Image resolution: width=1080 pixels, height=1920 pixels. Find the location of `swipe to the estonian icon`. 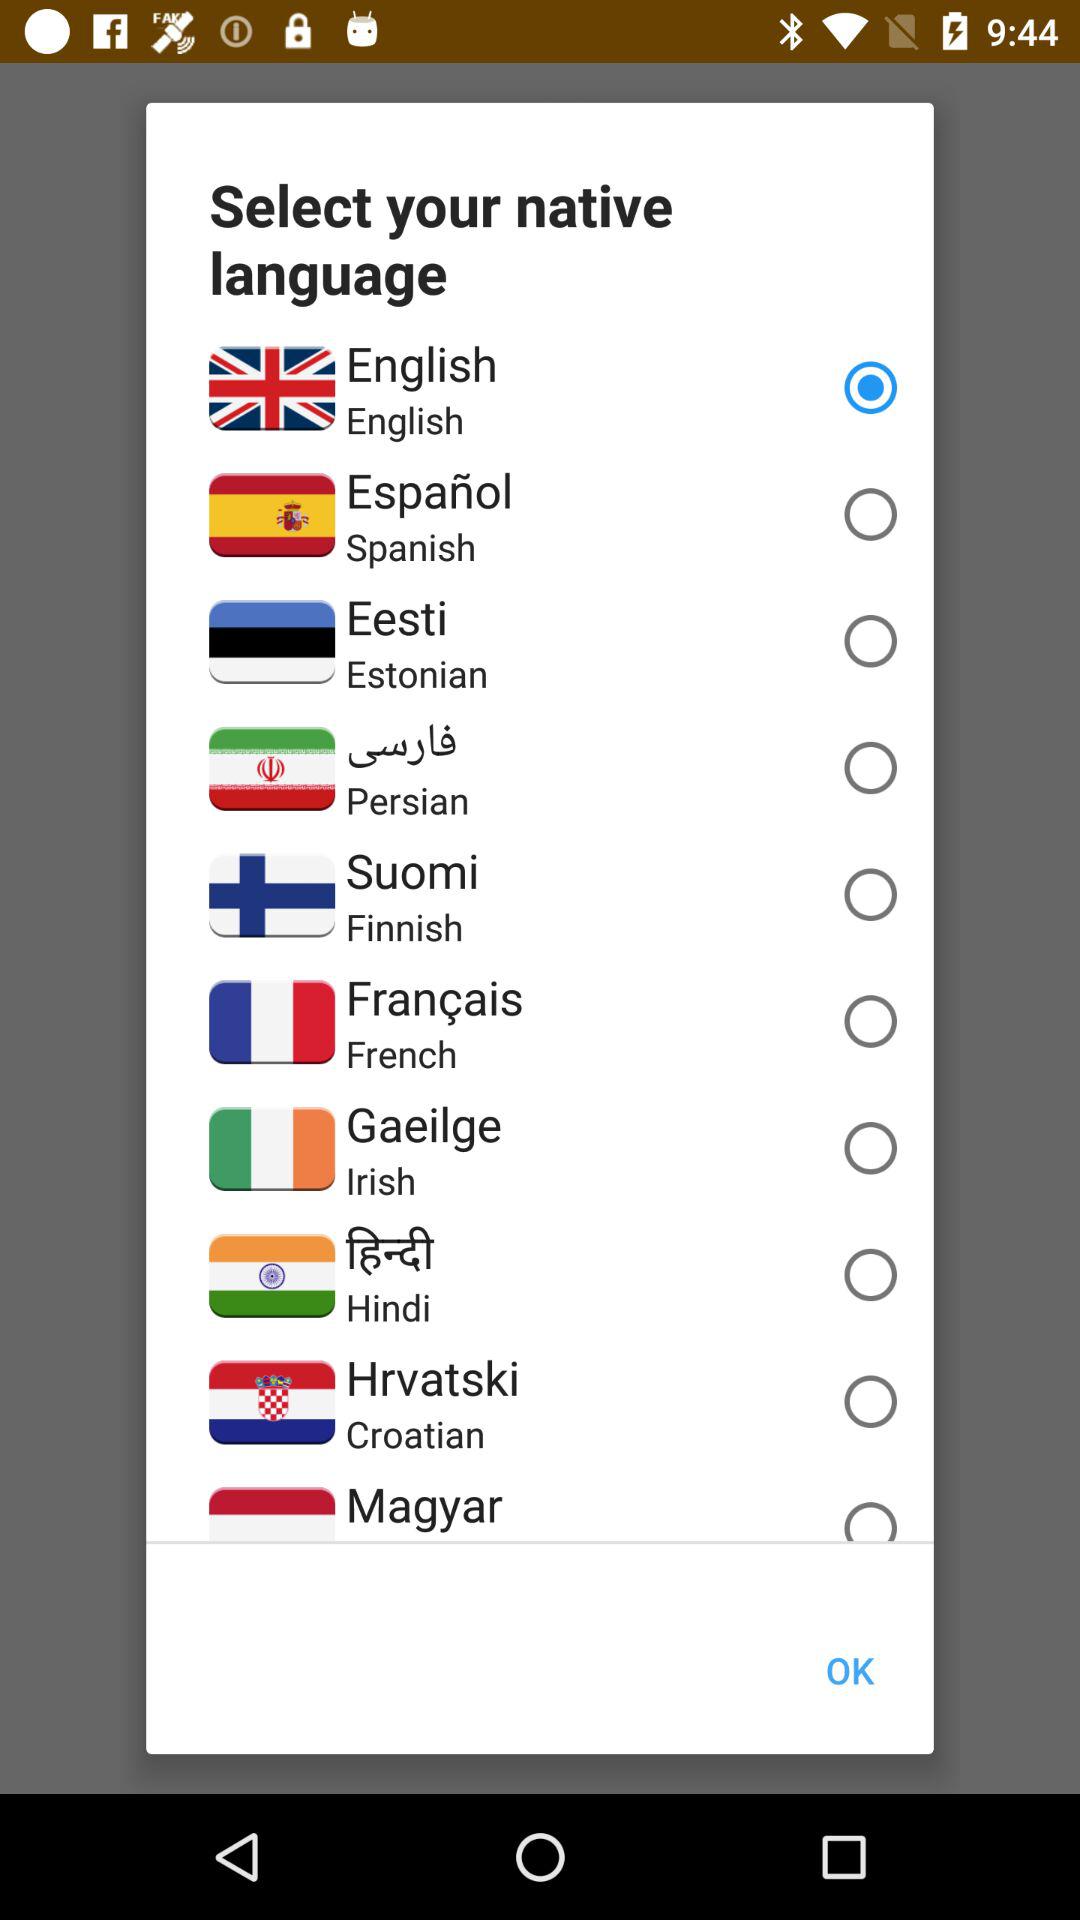

swipe to the estonian icon is located at coordinates (416, 673).